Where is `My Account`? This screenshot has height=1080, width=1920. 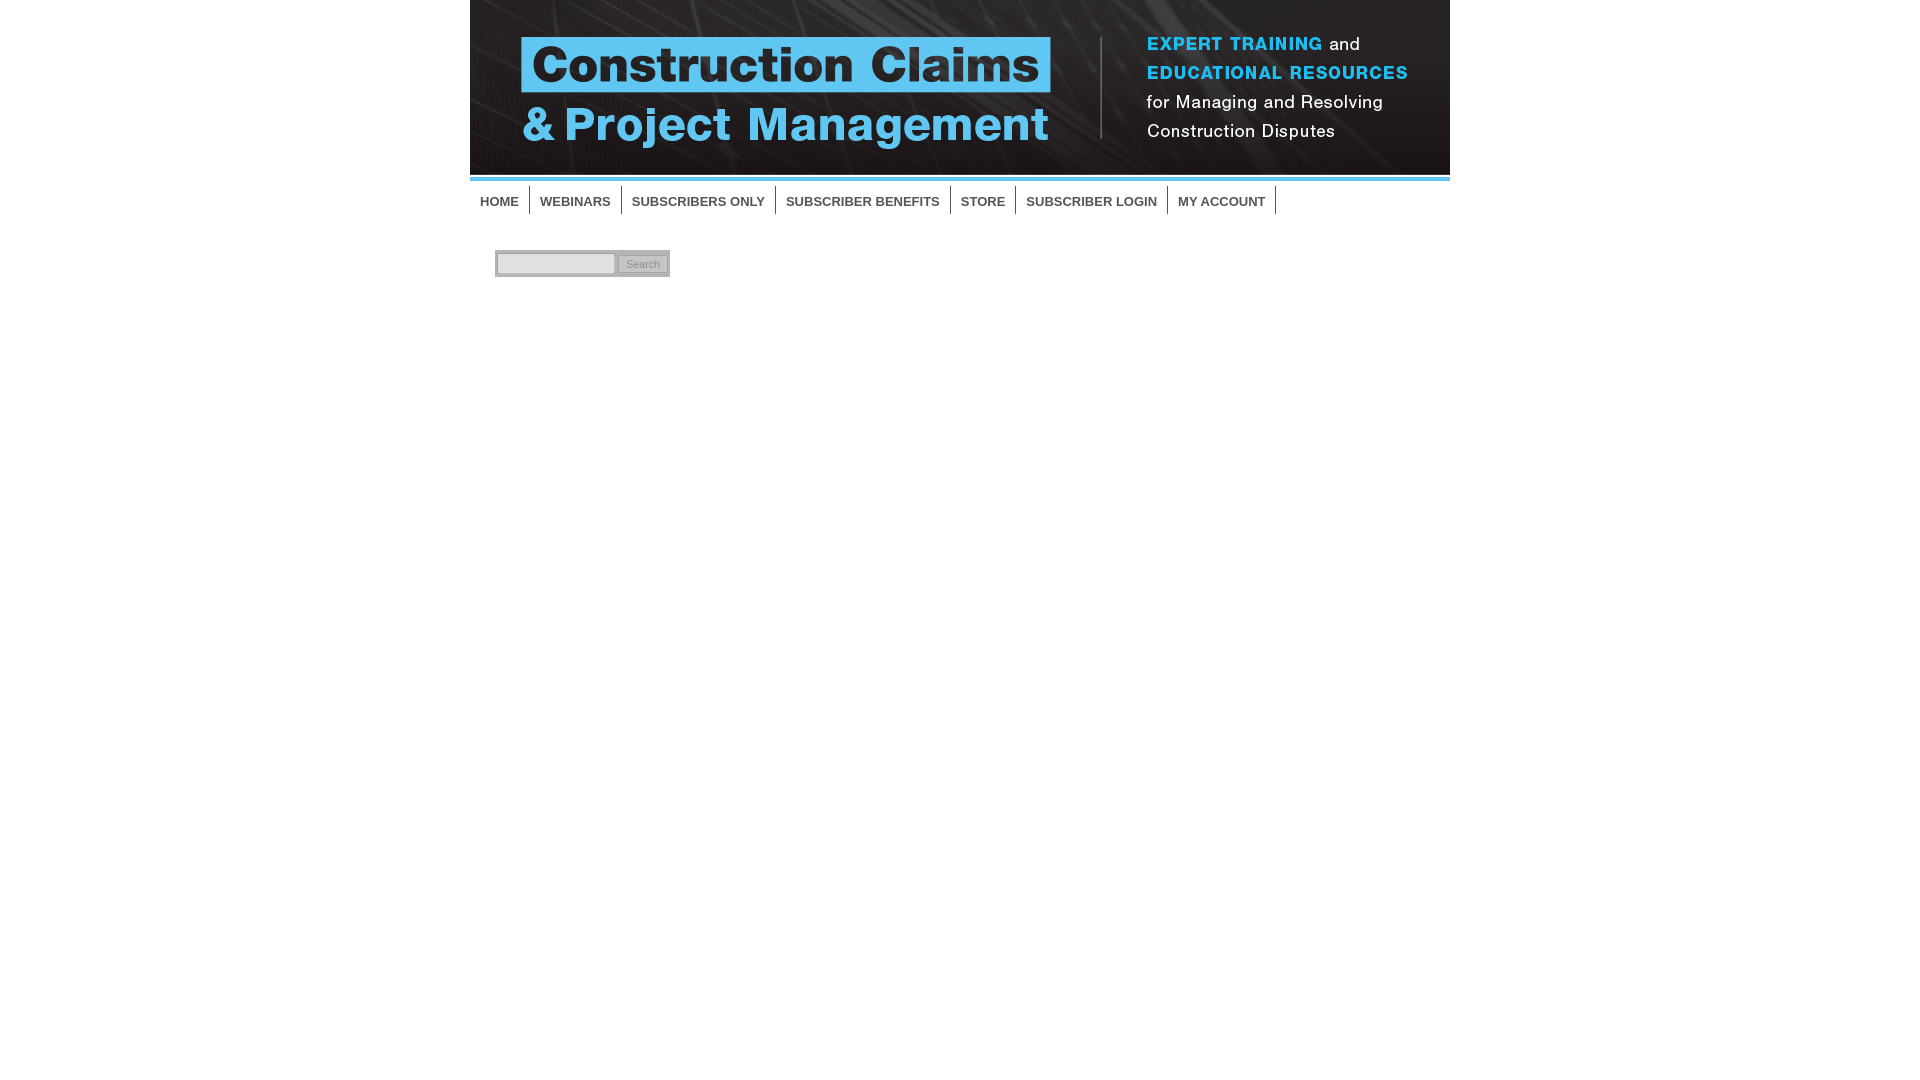 My Account is located at coordinates (1272, 958).